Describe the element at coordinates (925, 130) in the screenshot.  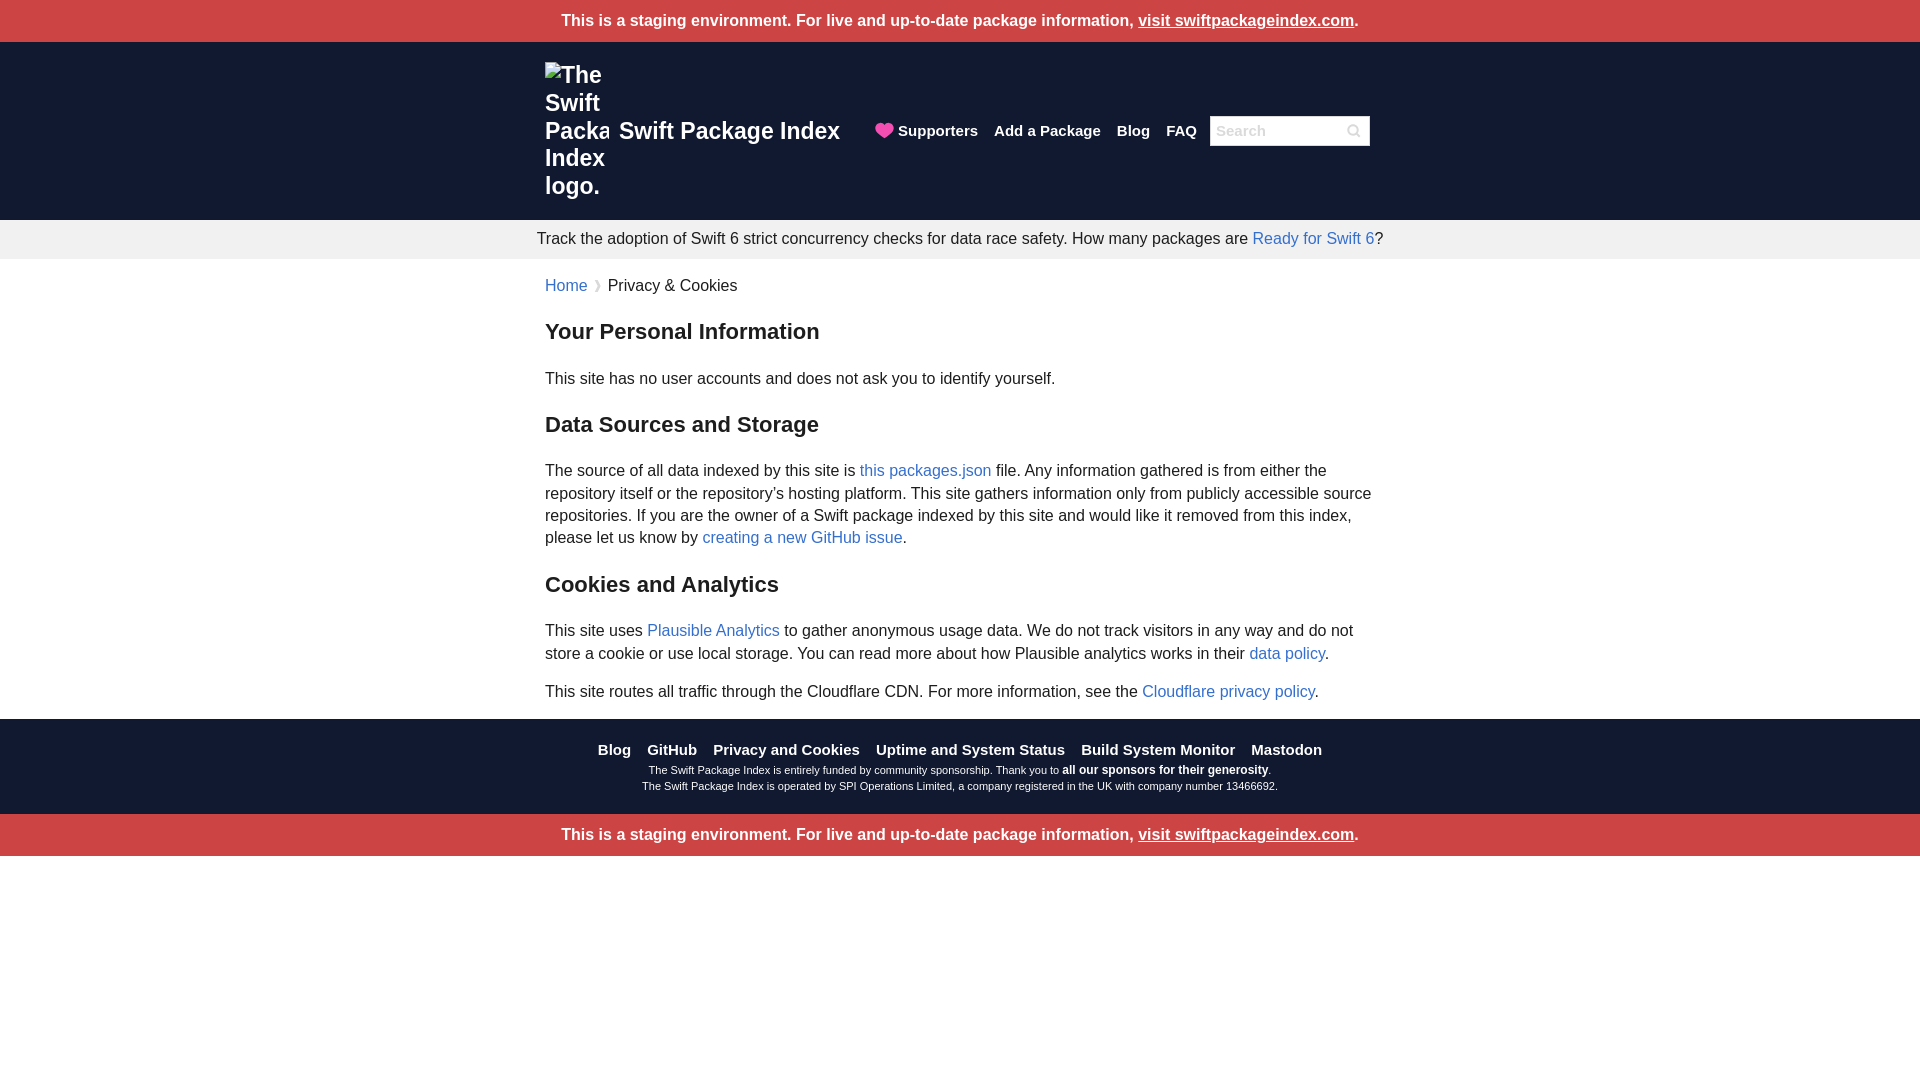
I see `Supporters` at that location.